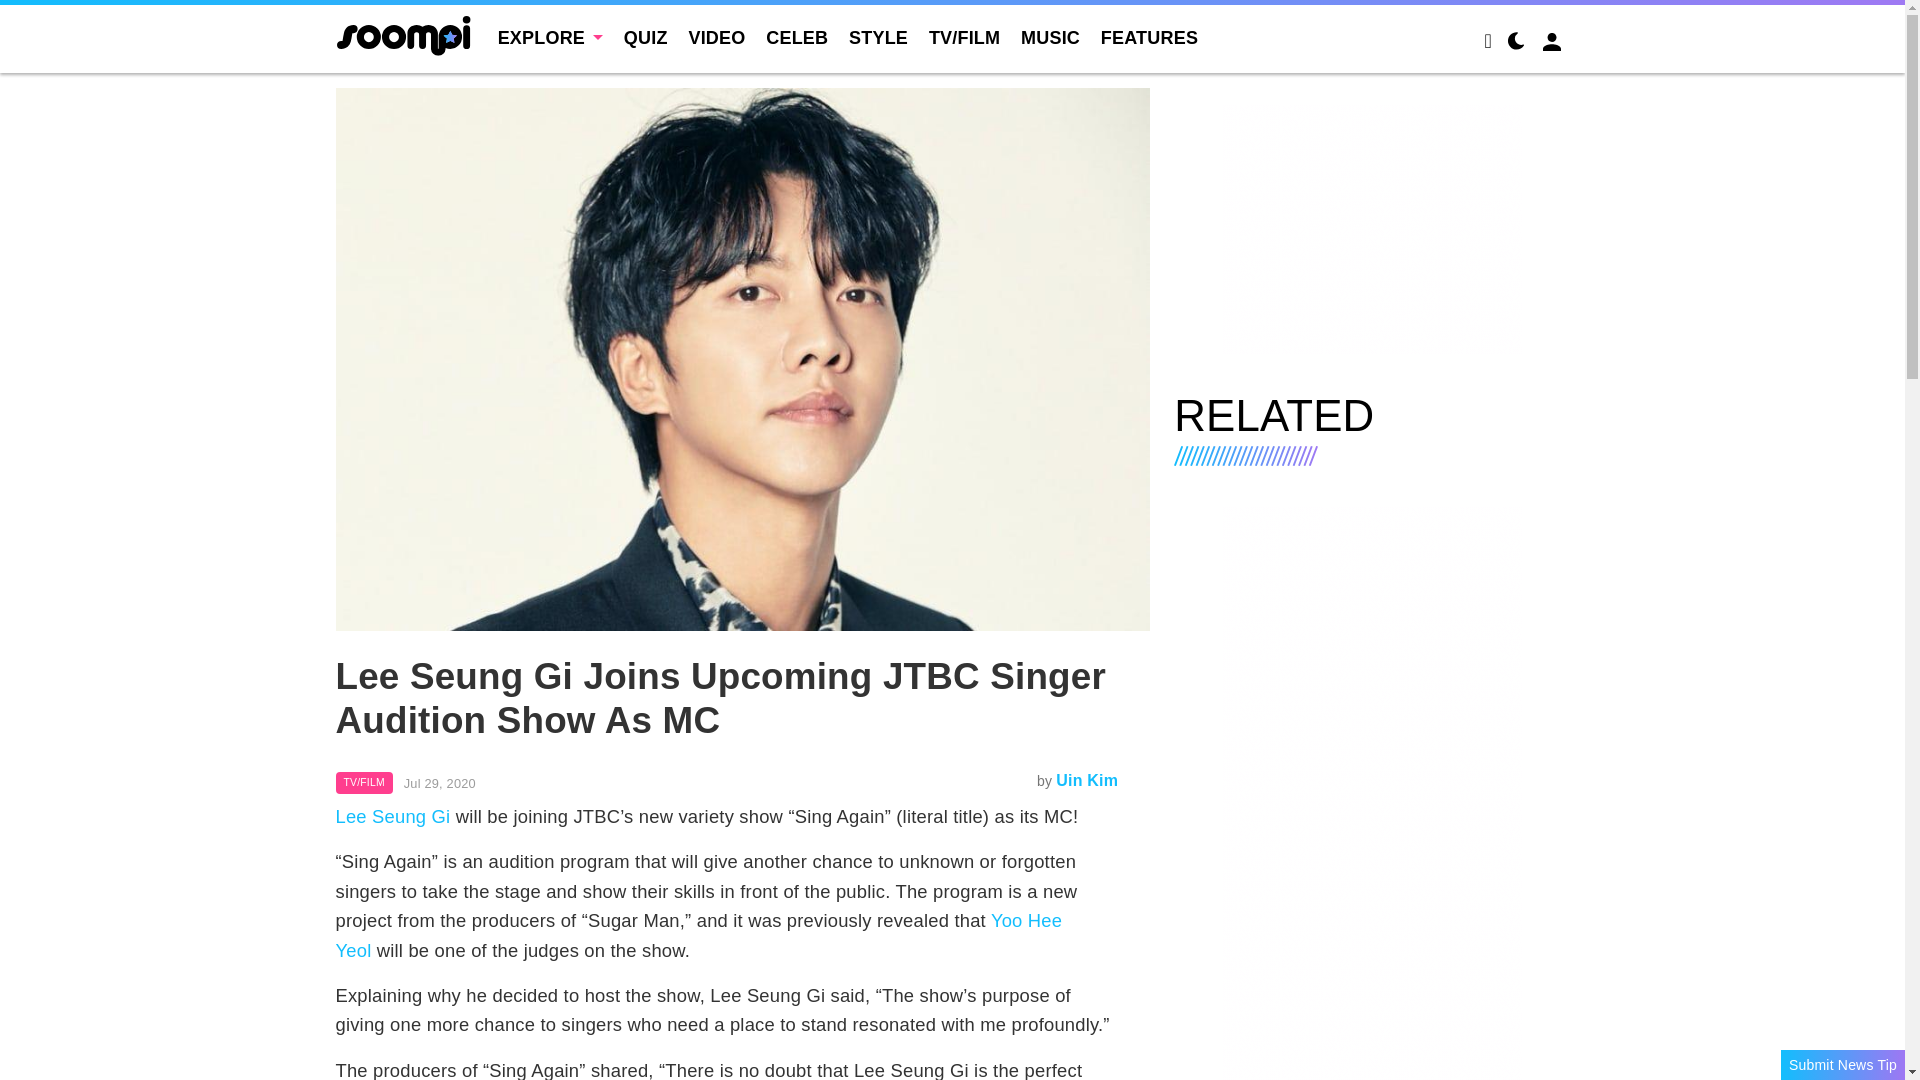 The height and width of the screenshot is (1080, 1920). I want to click on EXPLORE, so click(550, 38).